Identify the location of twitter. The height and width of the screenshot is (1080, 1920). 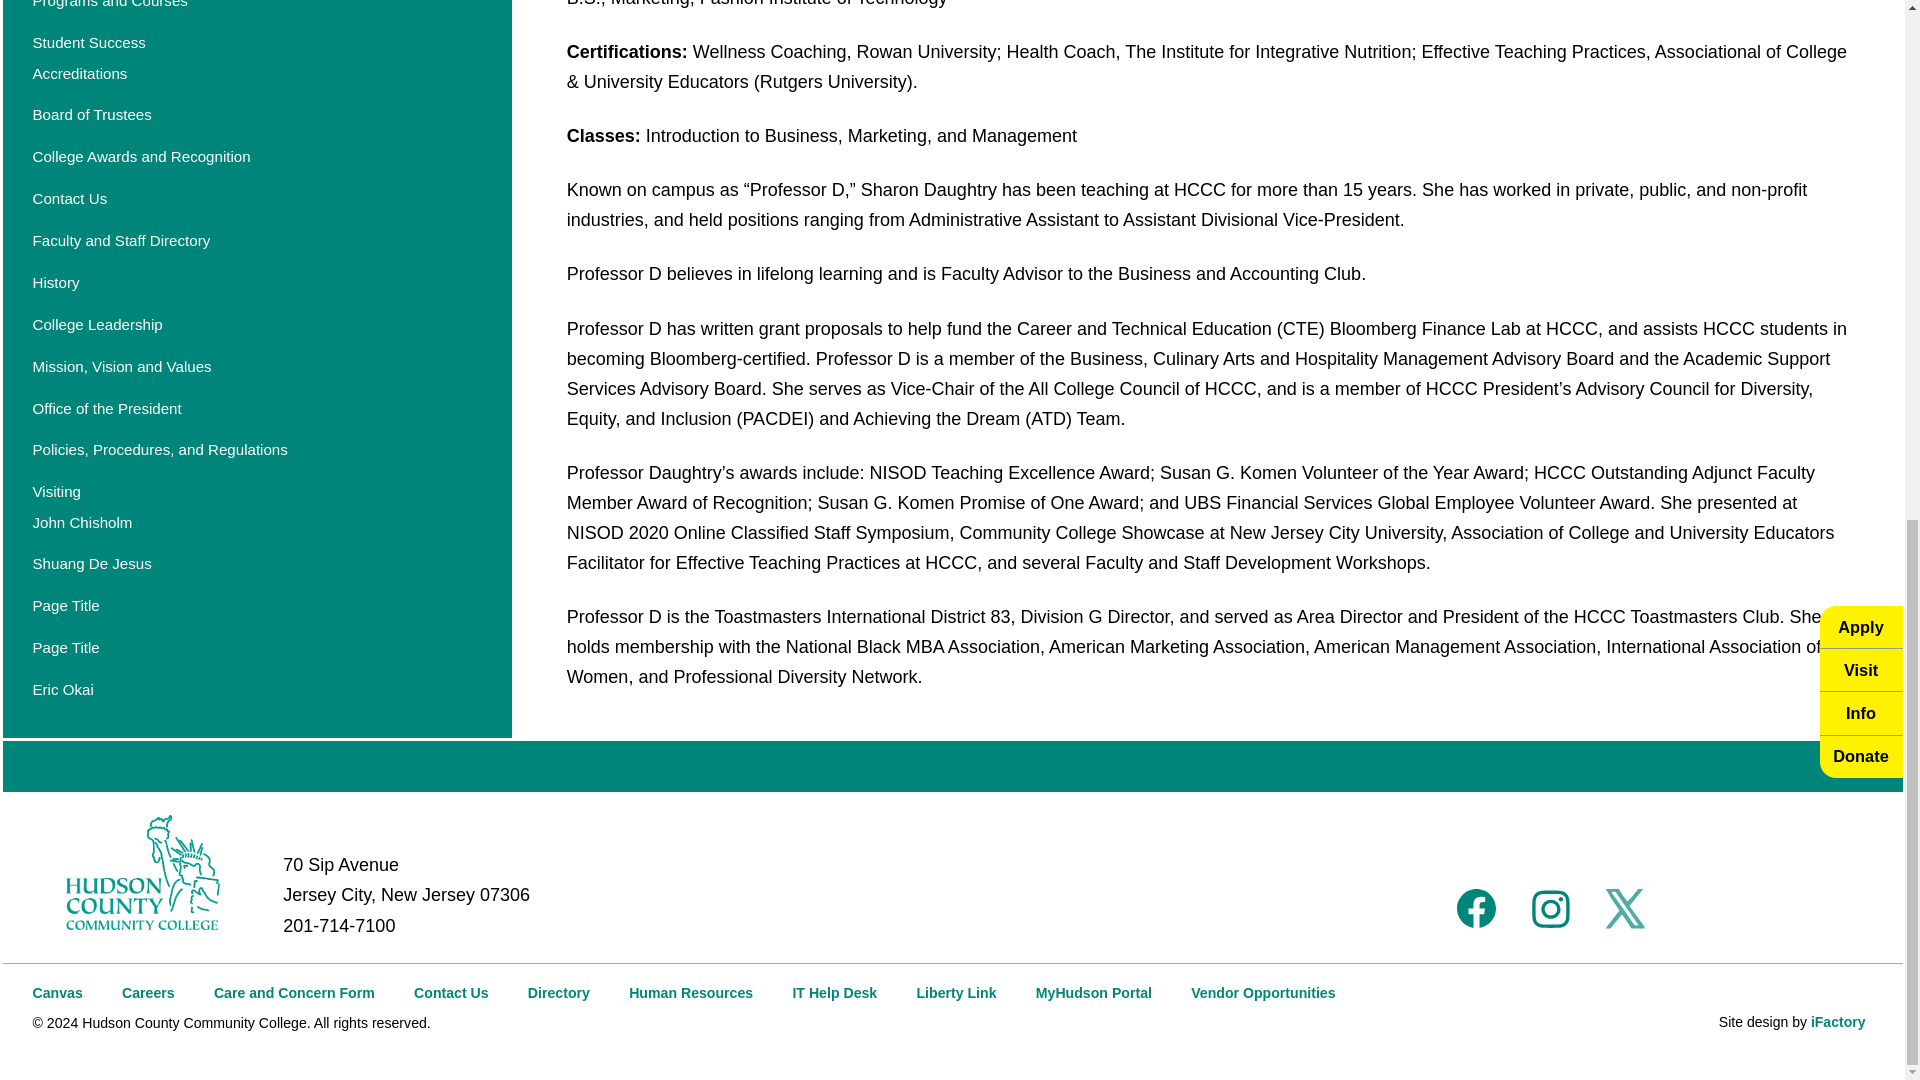
(1625, 908).